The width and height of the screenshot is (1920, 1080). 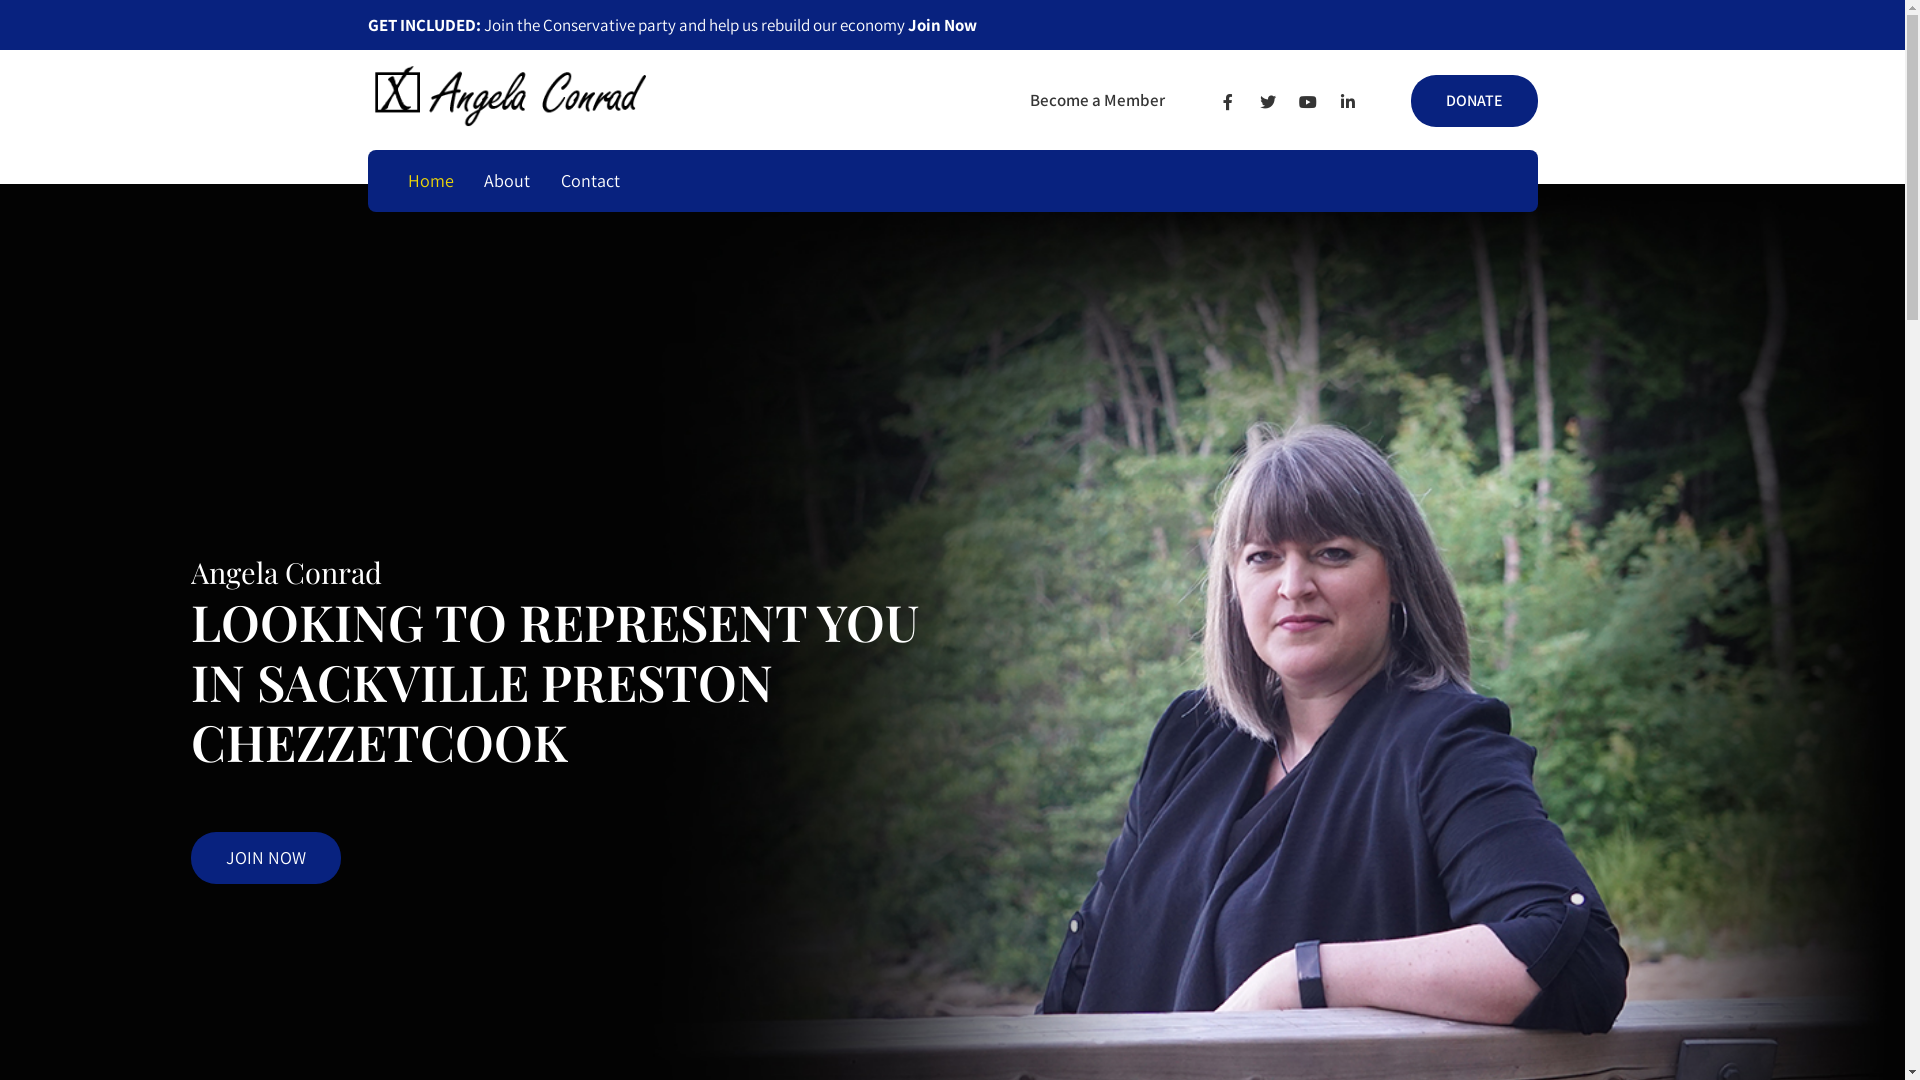 I want to click on Become a Member, so click(x=1098, y=100).